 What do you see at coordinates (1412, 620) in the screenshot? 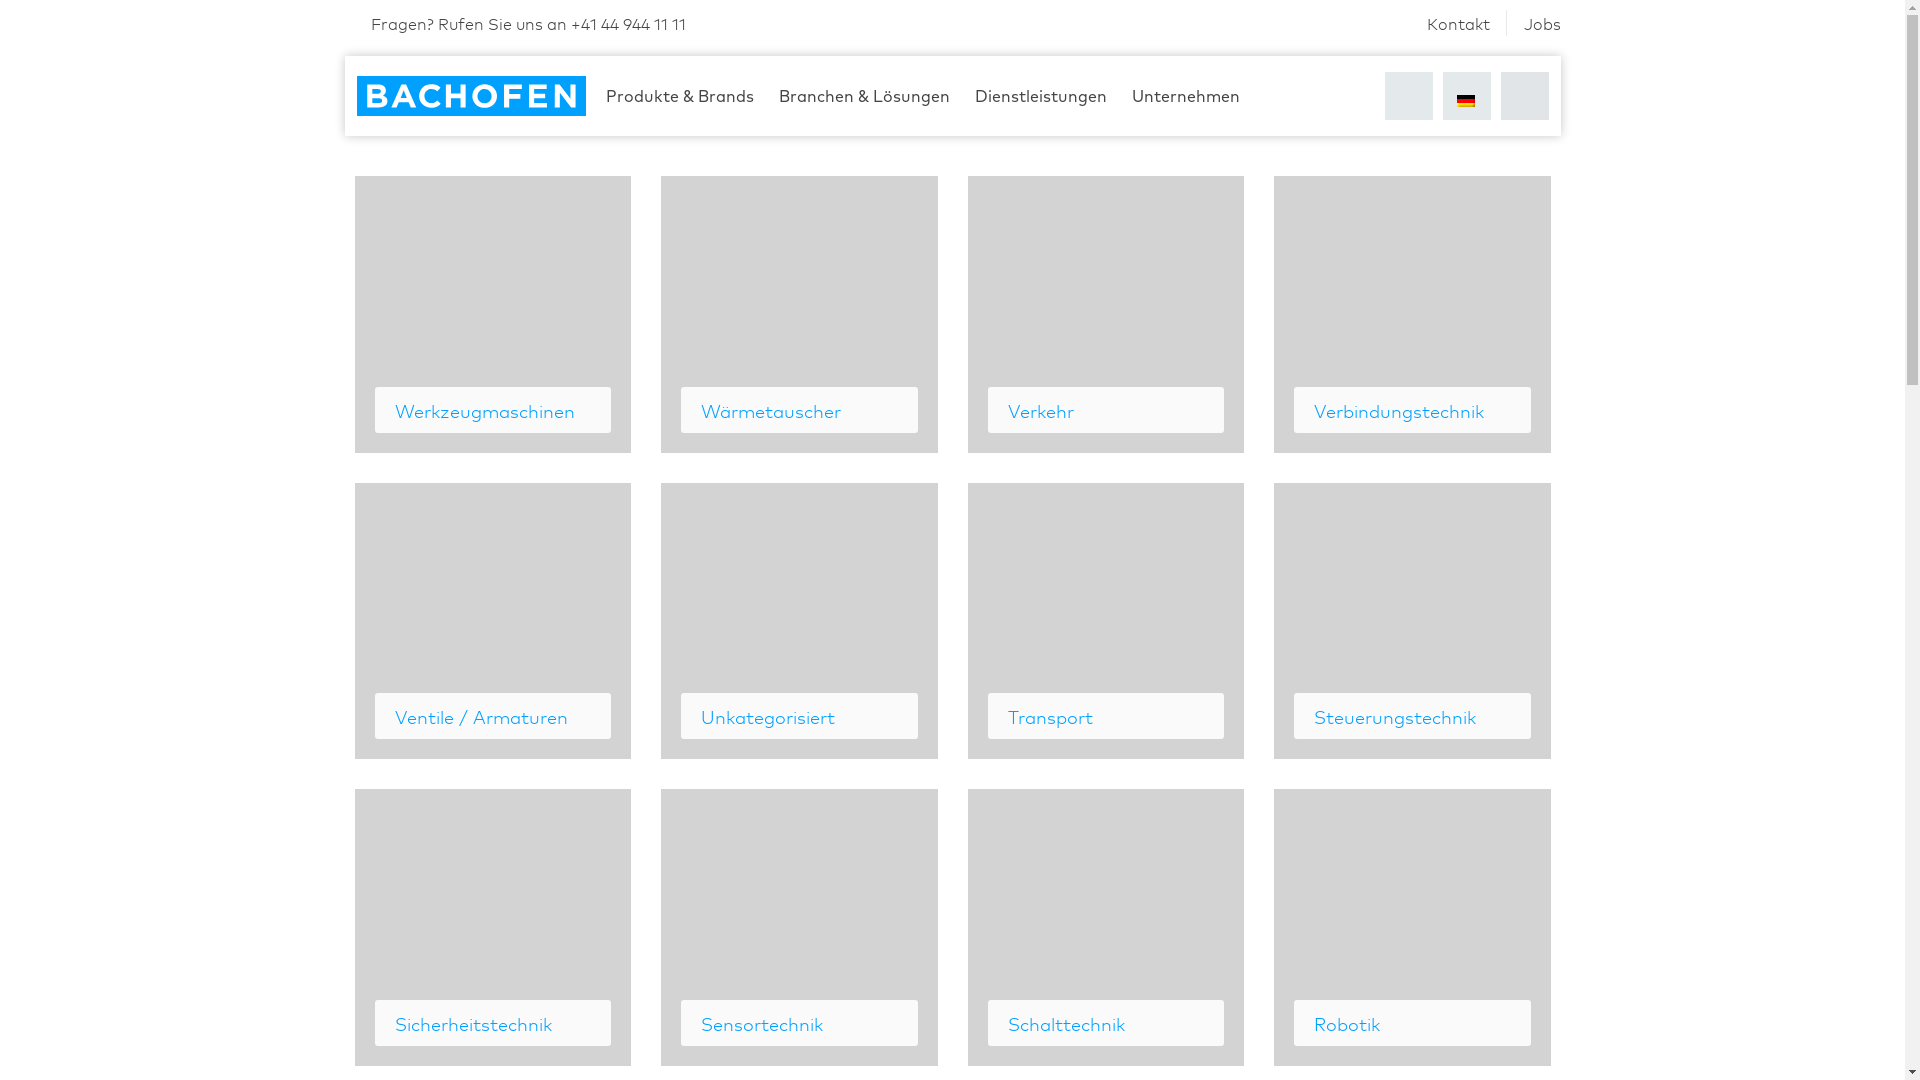
I see `Steuerungstechnik` at bounding box center [1412, 620].